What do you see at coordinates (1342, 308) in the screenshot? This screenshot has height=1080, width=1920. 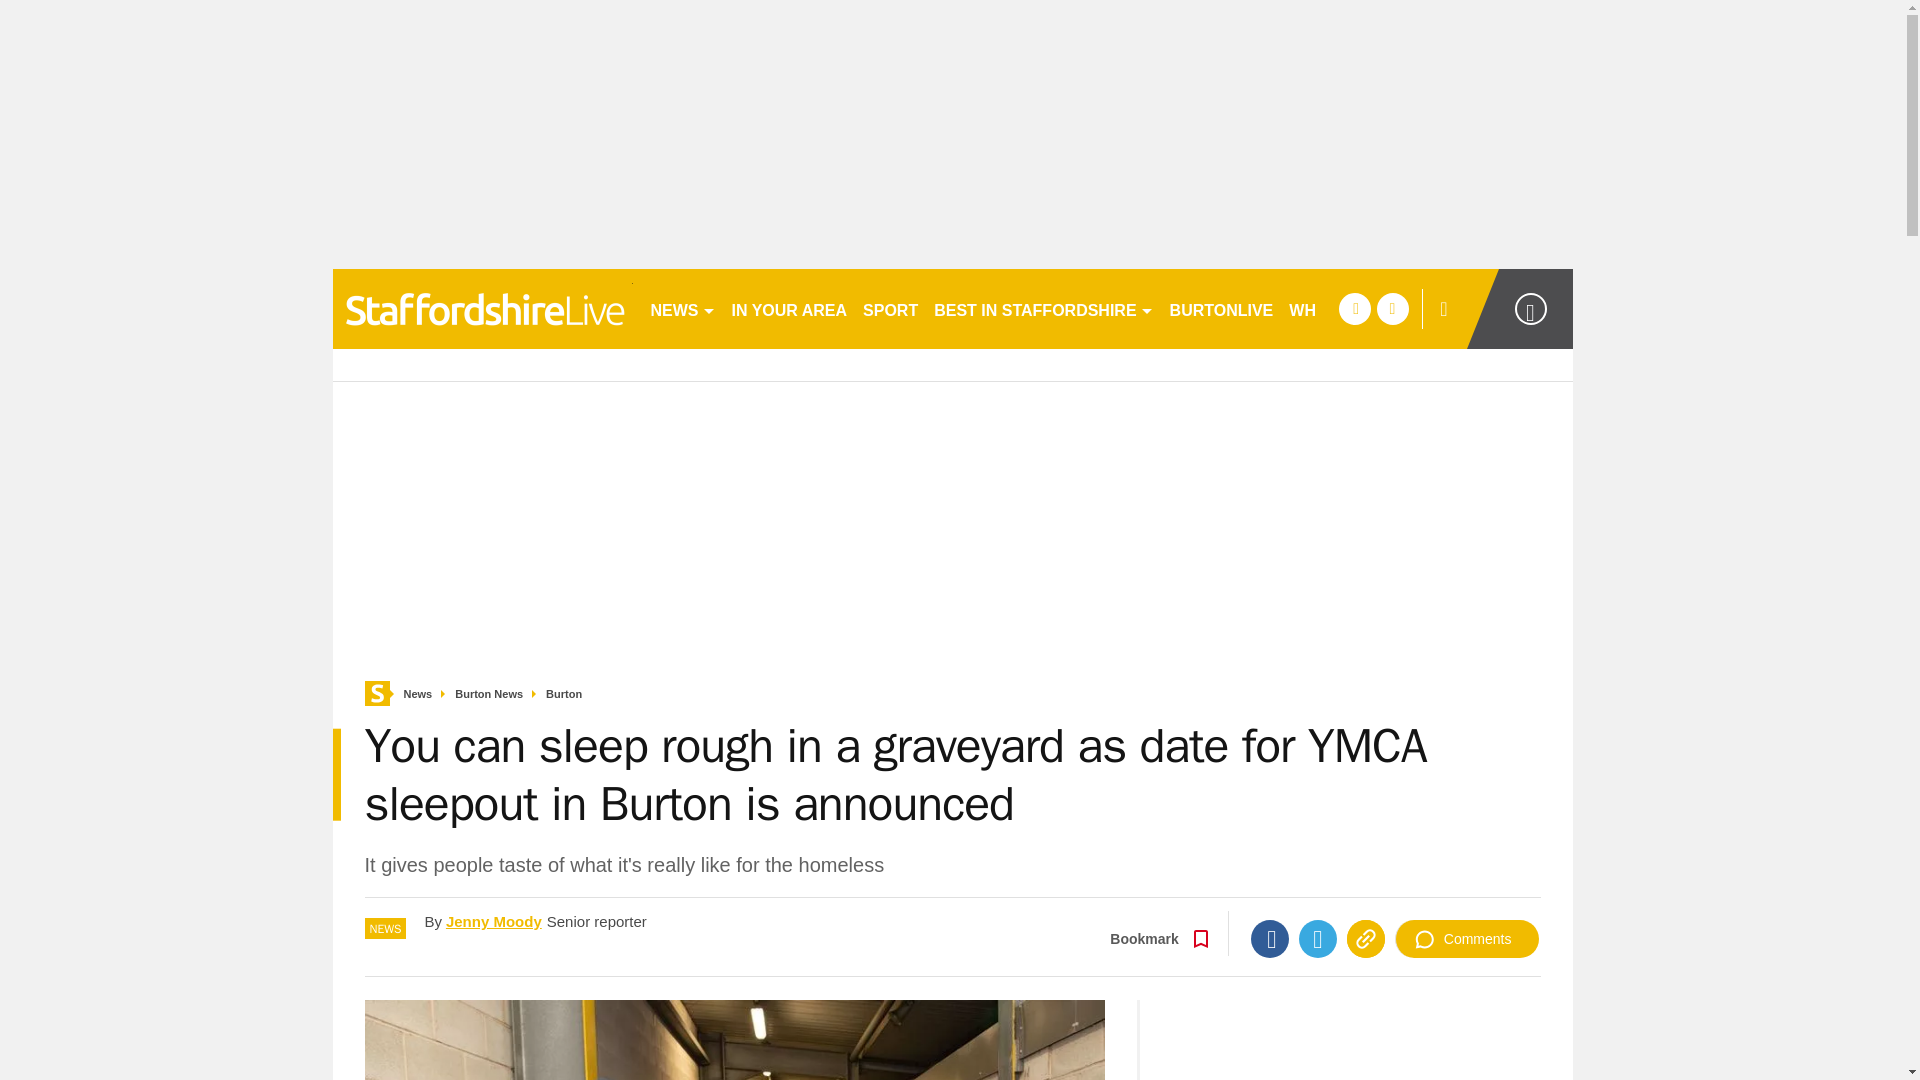 I see `WHO WE ARE` at bounding box center [1342, 308].